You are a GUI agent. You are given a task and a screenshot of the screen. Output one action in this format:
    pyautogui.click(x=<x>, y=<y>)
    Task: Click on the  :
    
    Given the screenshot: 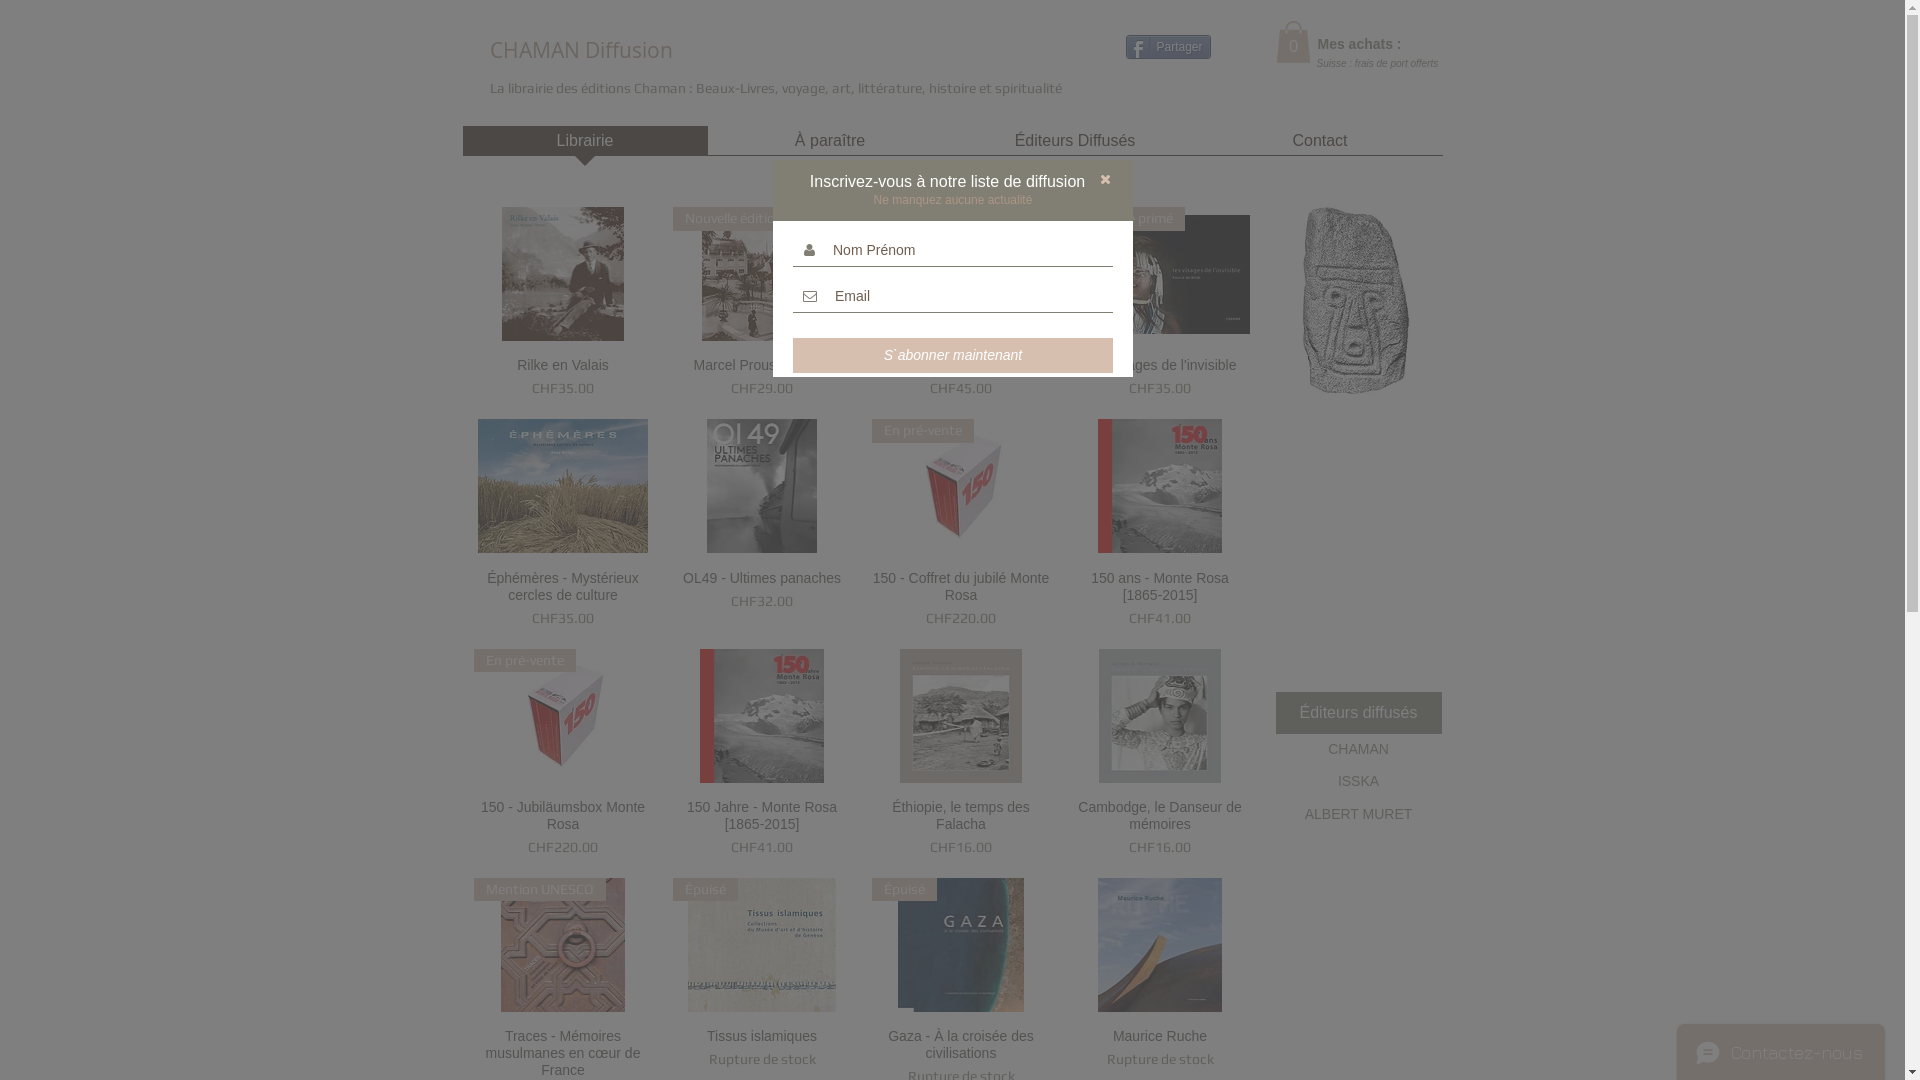 What is the action you would take?
    pyautogui.click(x=1351, y=64)
    